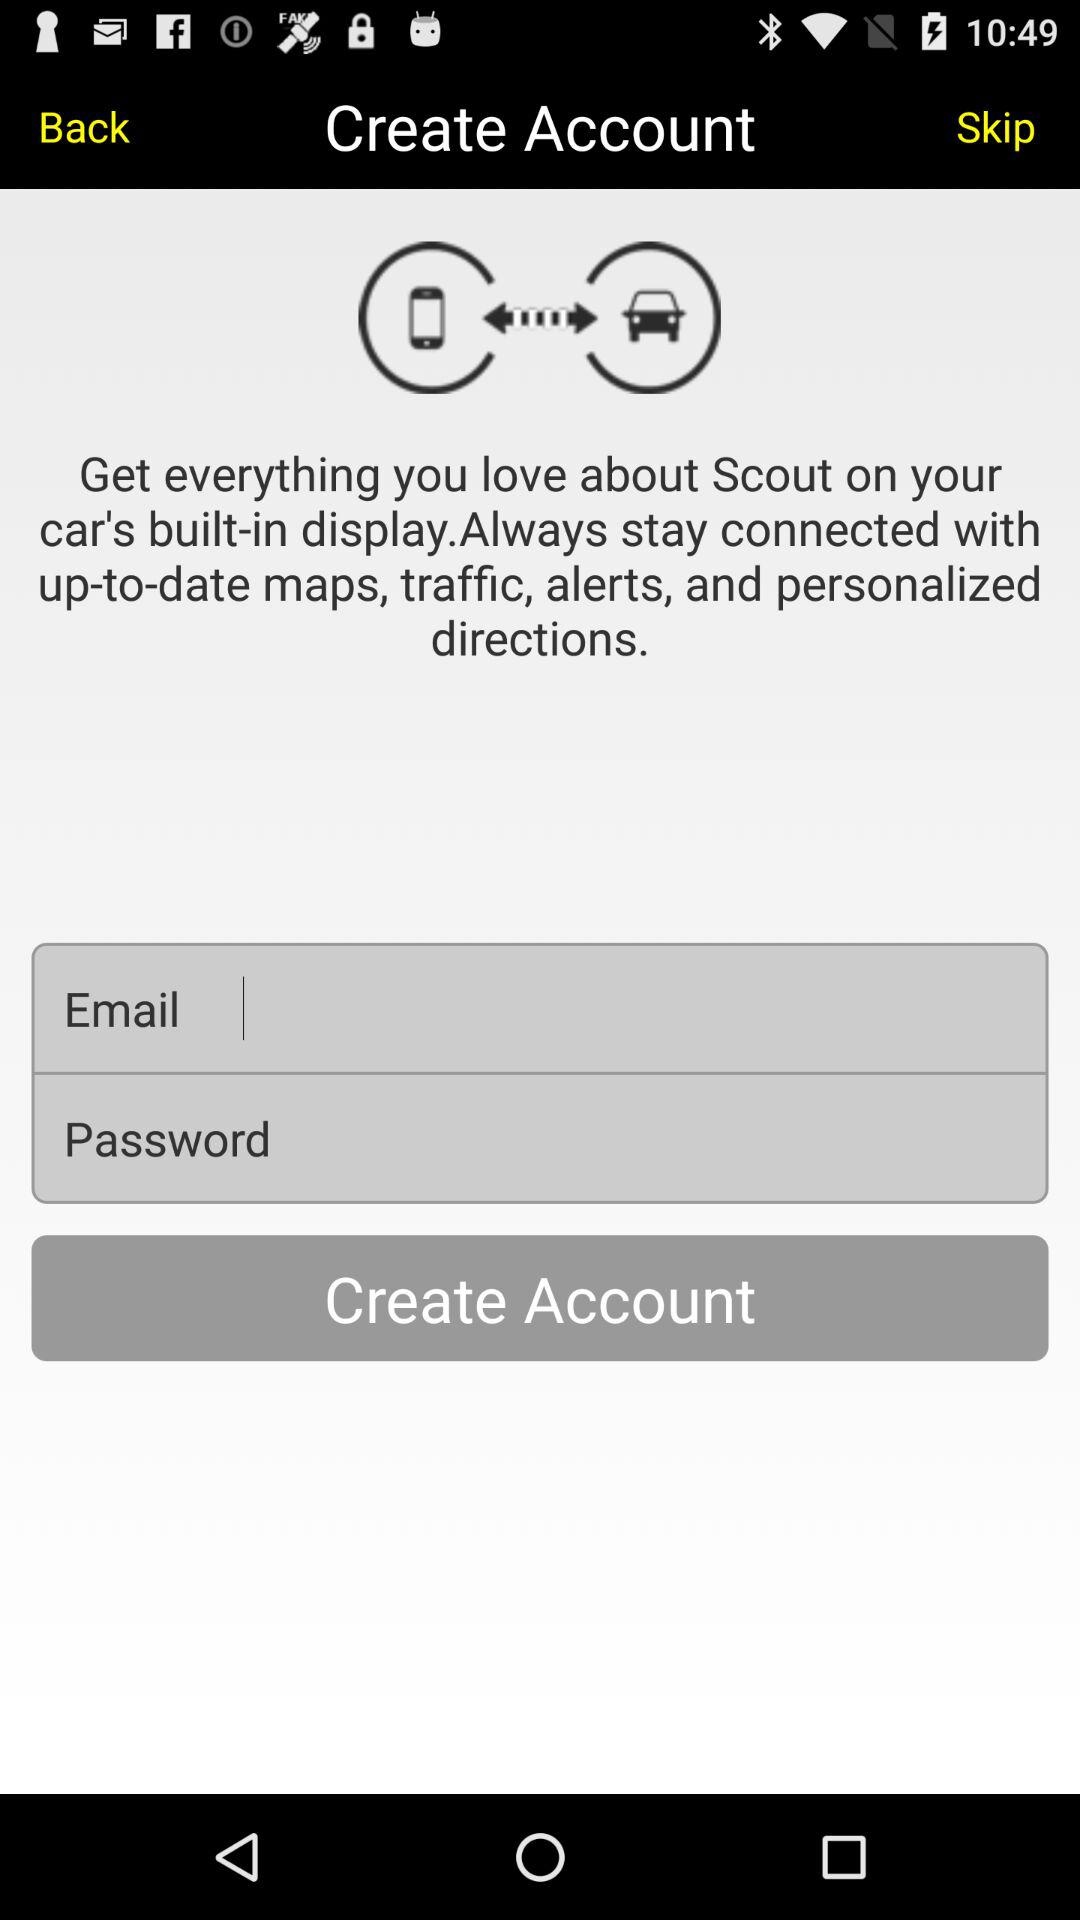  What do you see at coordinates (630, 1008) in the screenshot?
I see `input email` at bounding box center [630, 1008].